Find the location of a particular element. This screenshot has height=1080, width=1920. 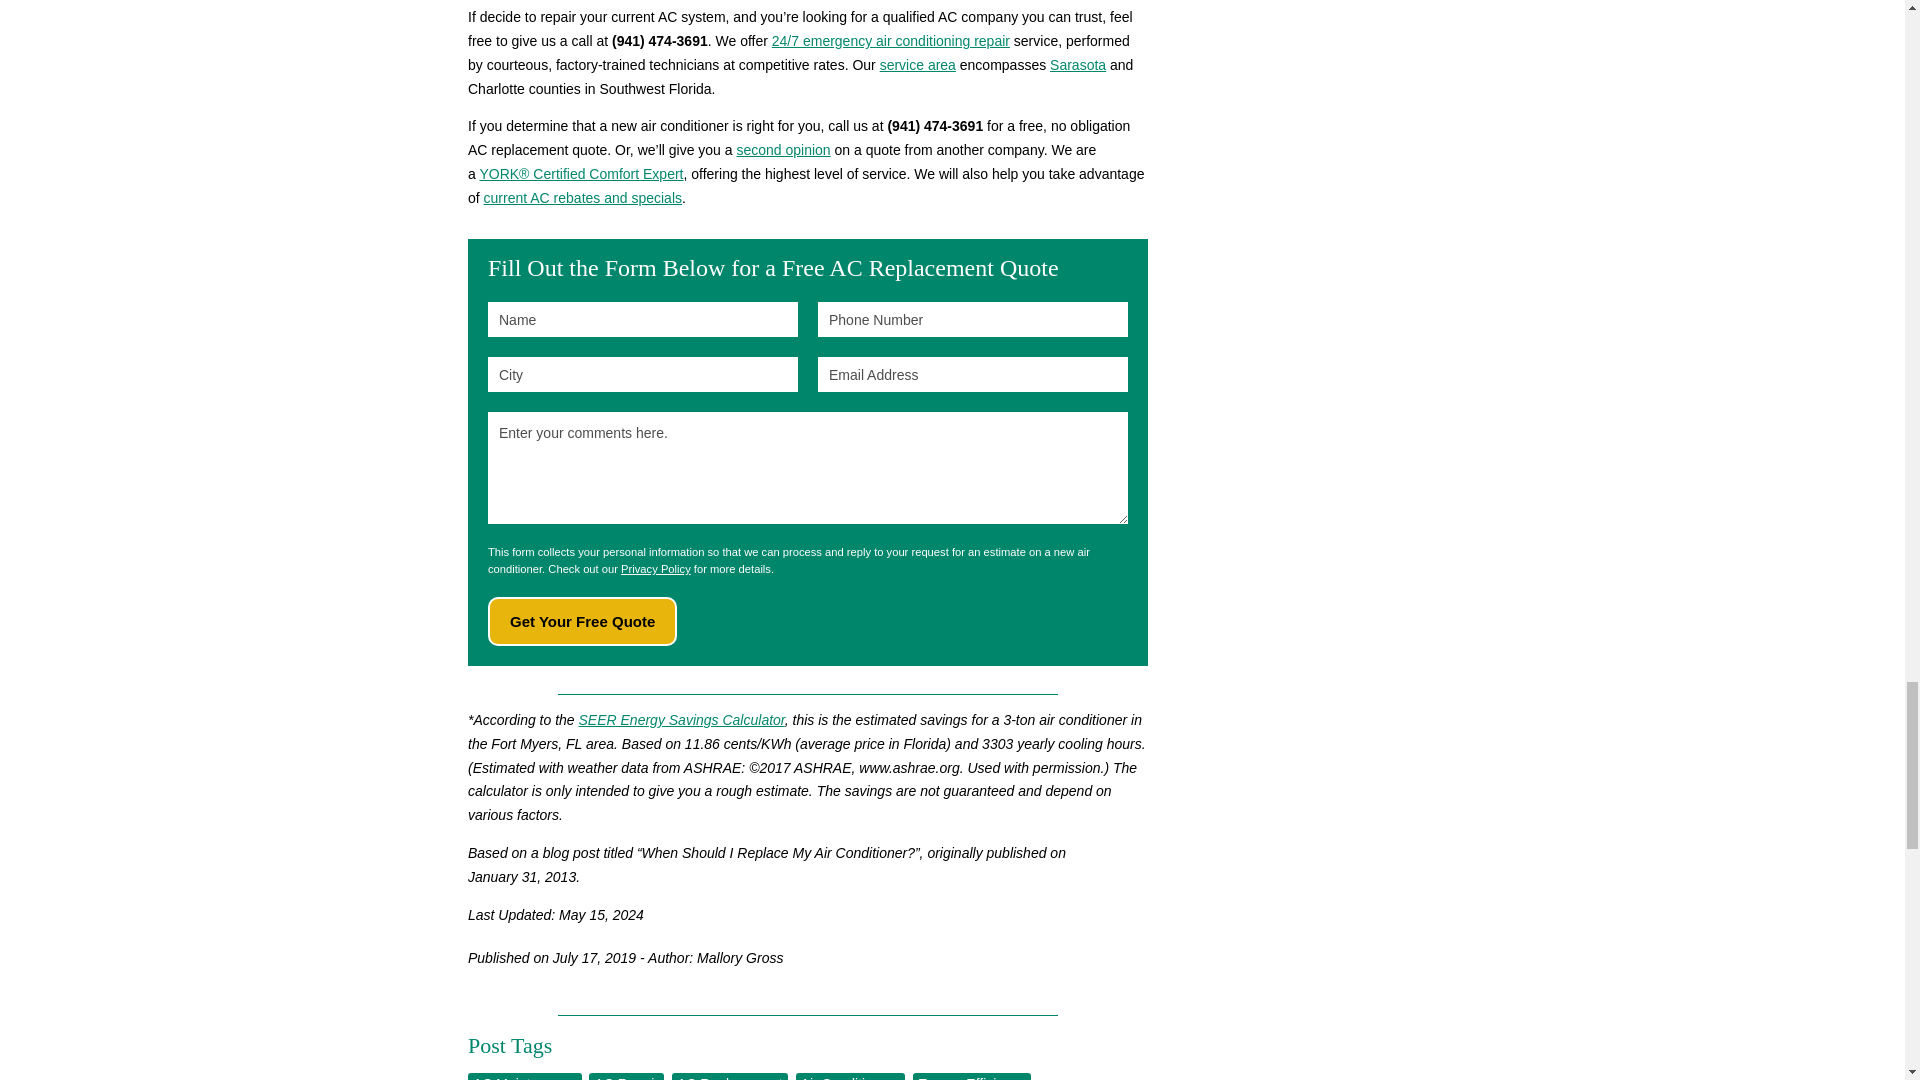

Get Your Free Quote is located at coordinates (582, 621).